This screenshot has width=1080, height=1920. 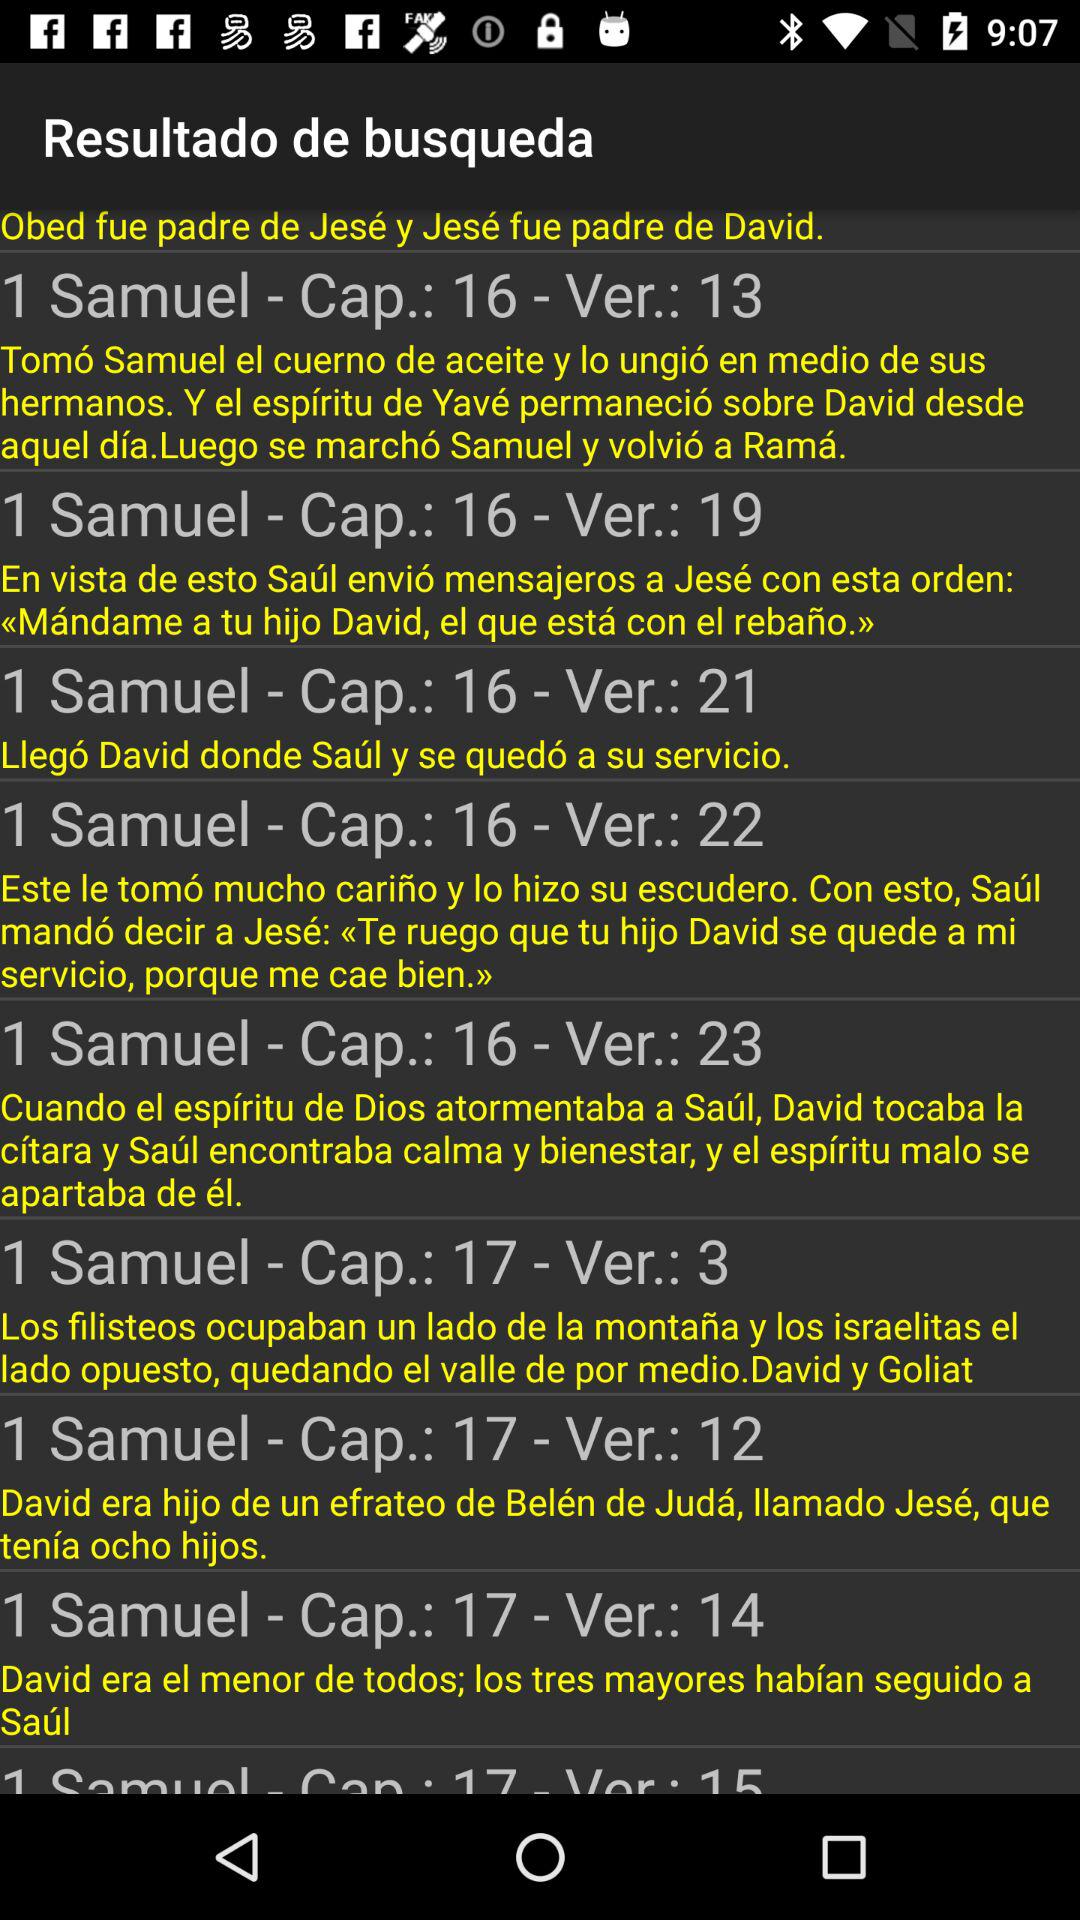 What do you see at coordinates (540, 1346) in the screenshot?
I see `click los filisteos ocupaban app` at bounding box center [540, 1346].